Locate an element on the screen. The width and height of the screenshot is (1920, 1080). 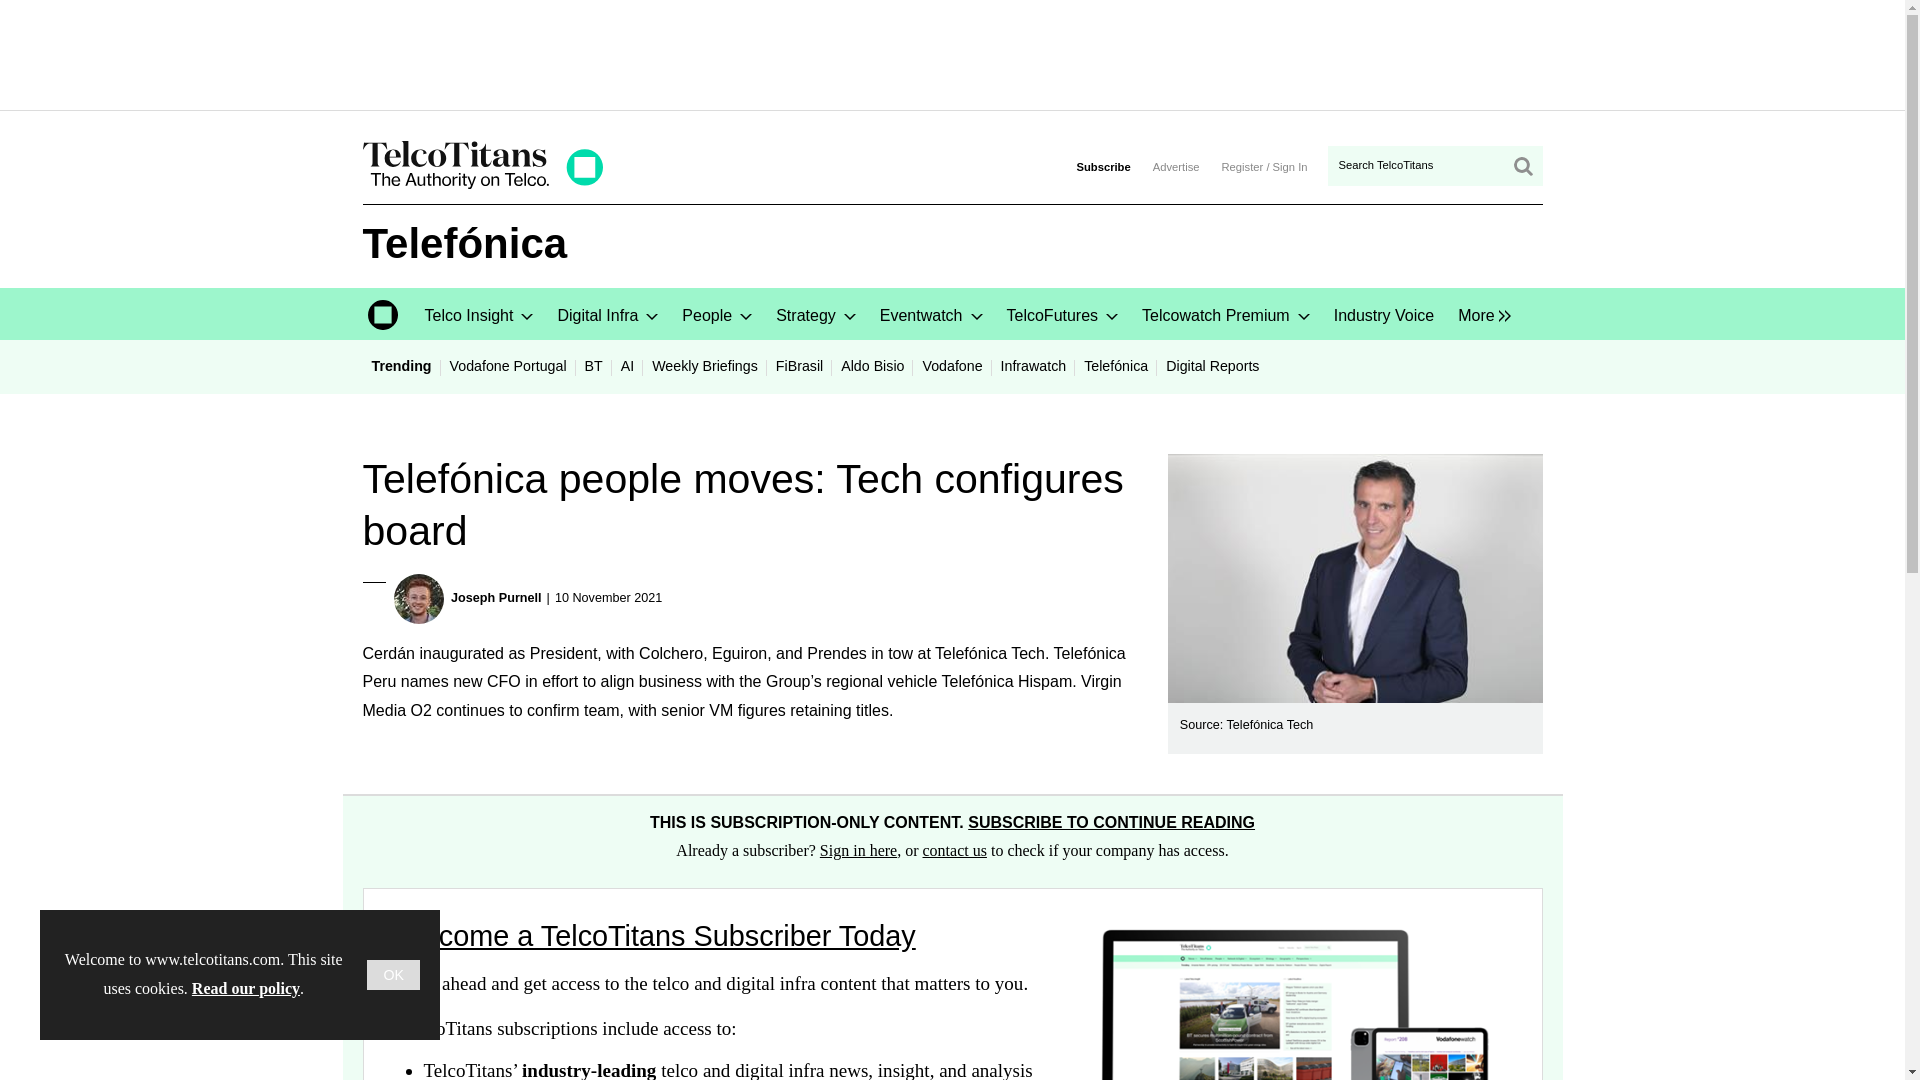
Weekly Briefings is located at coordinates (704, 365).